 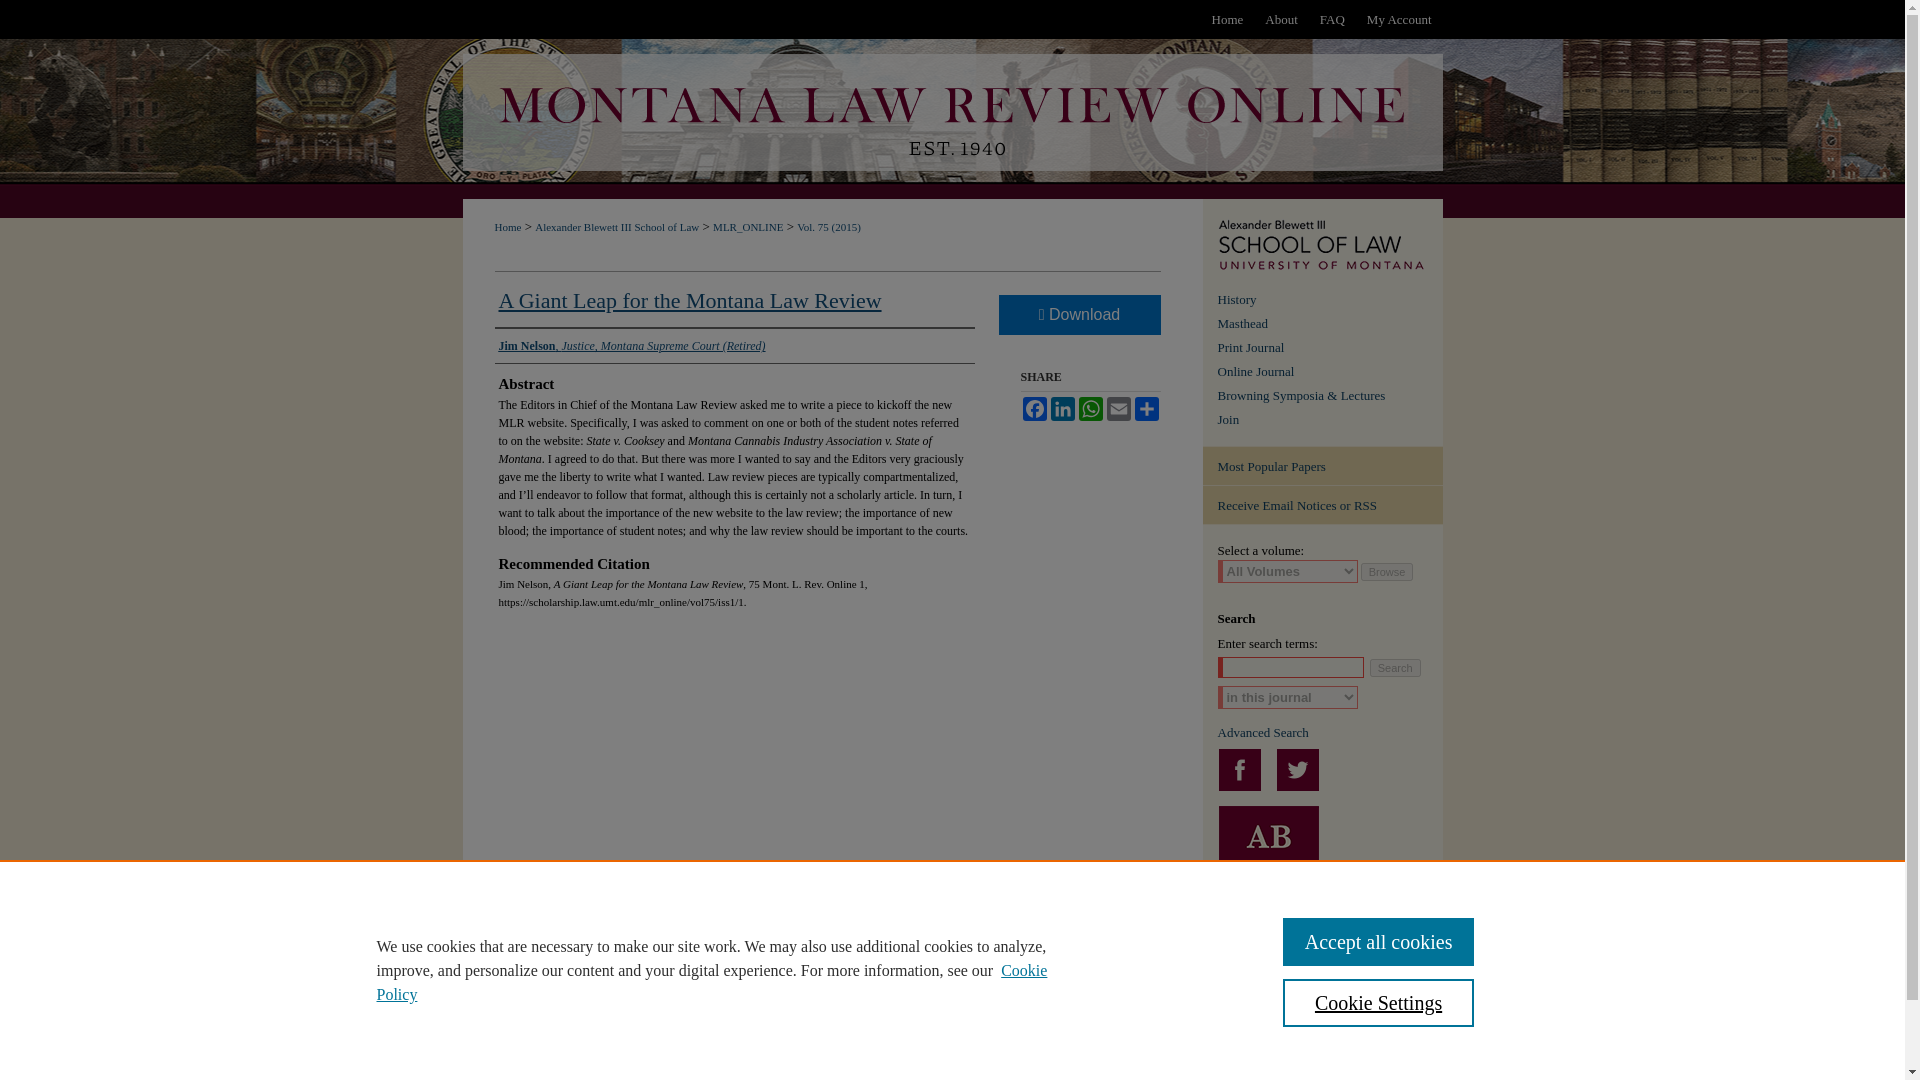 What do you see at coordinates (1399, 19) in the screenshot?
I see `My Account` at bounding box center [1399, 19].